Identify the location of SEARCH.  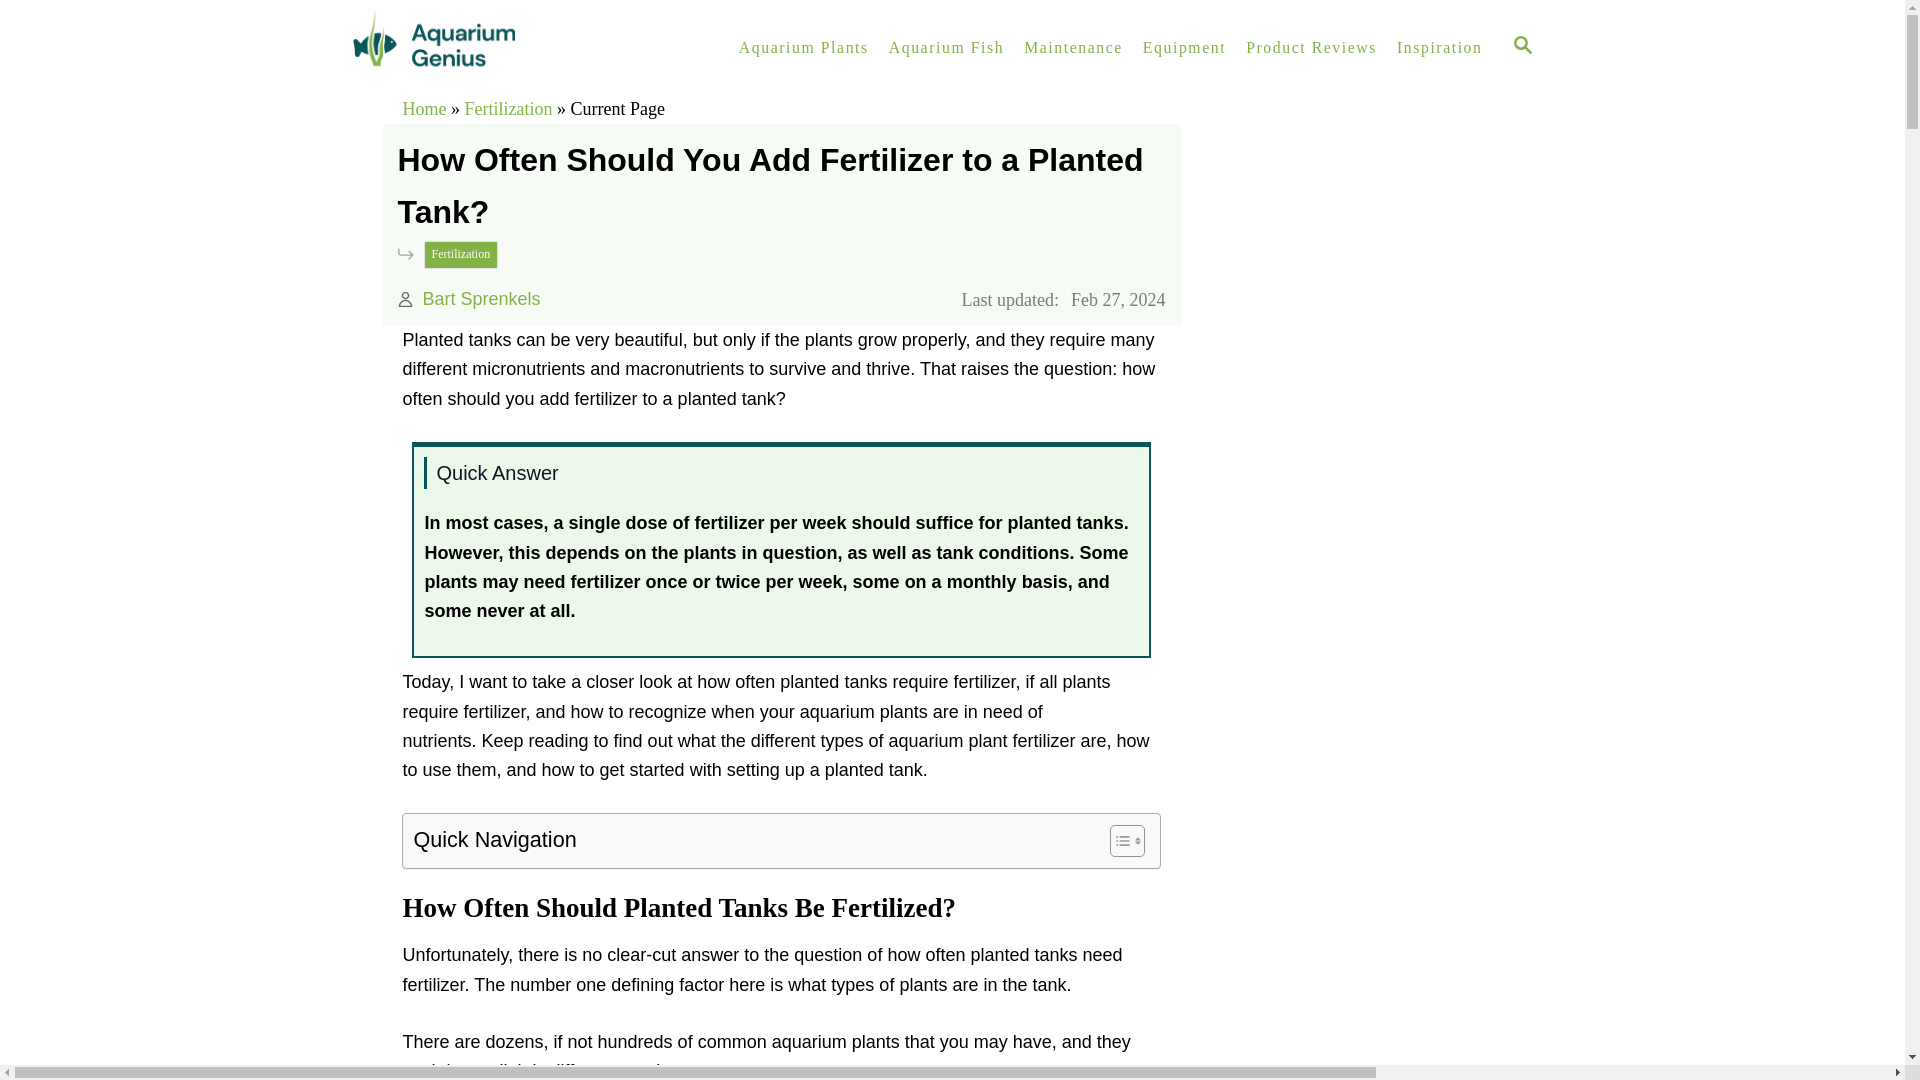
(1523, 47).